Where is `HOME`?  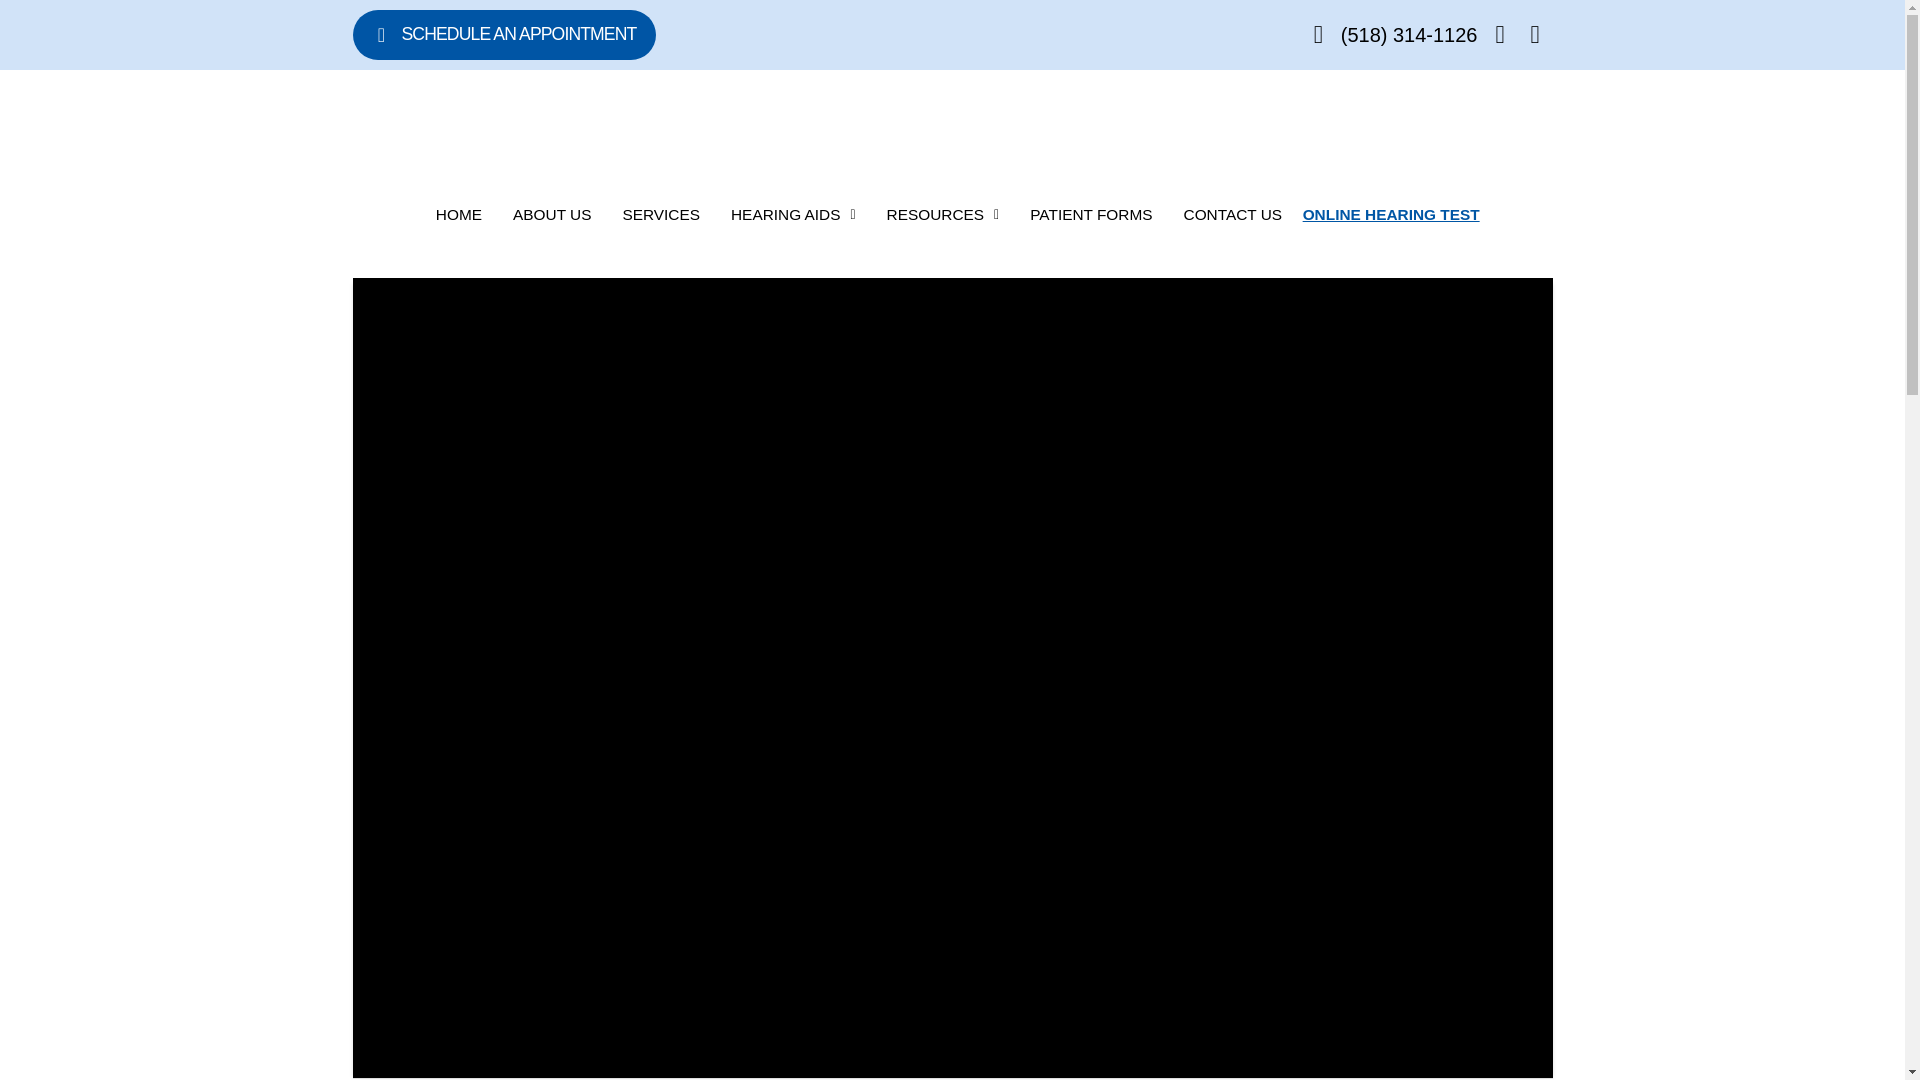
HOME is located at coordinates (458, 214).